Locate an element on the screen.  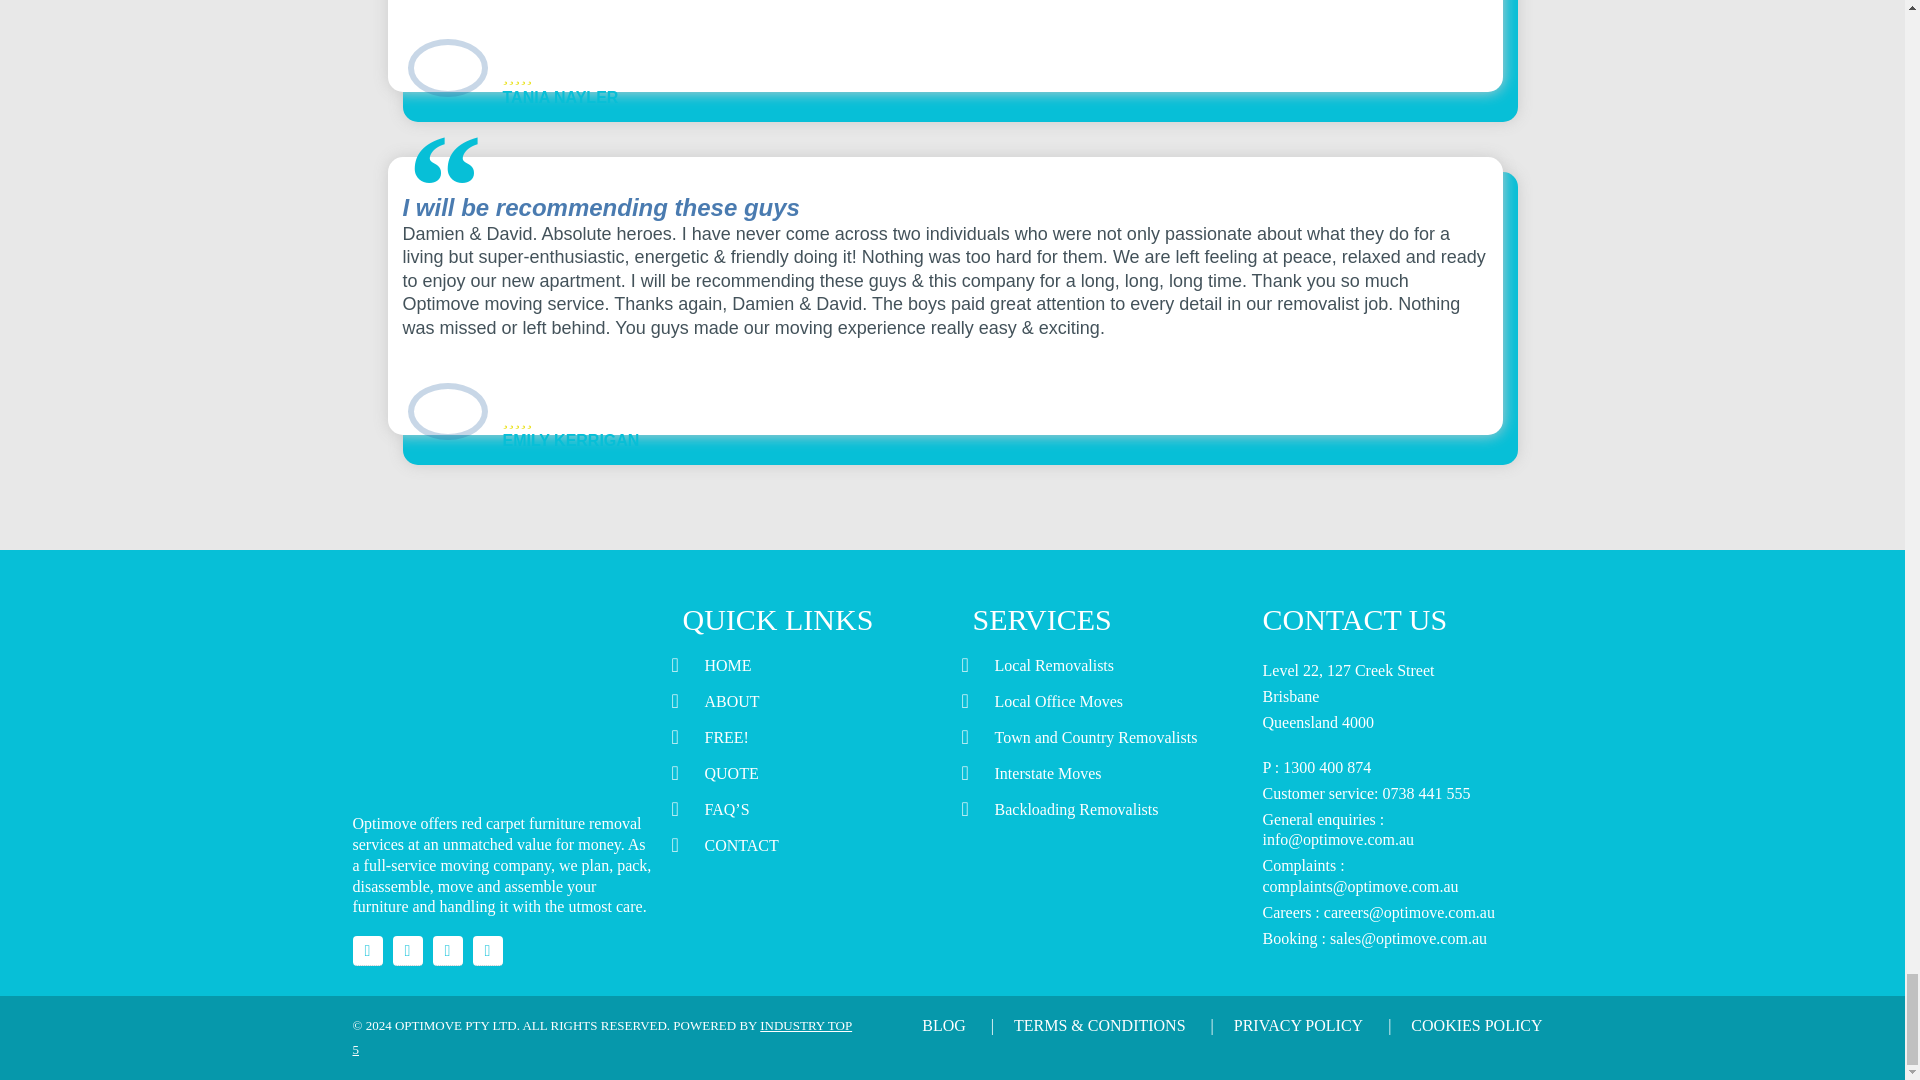
optimoveremoval is located at coordinates (366, 950).